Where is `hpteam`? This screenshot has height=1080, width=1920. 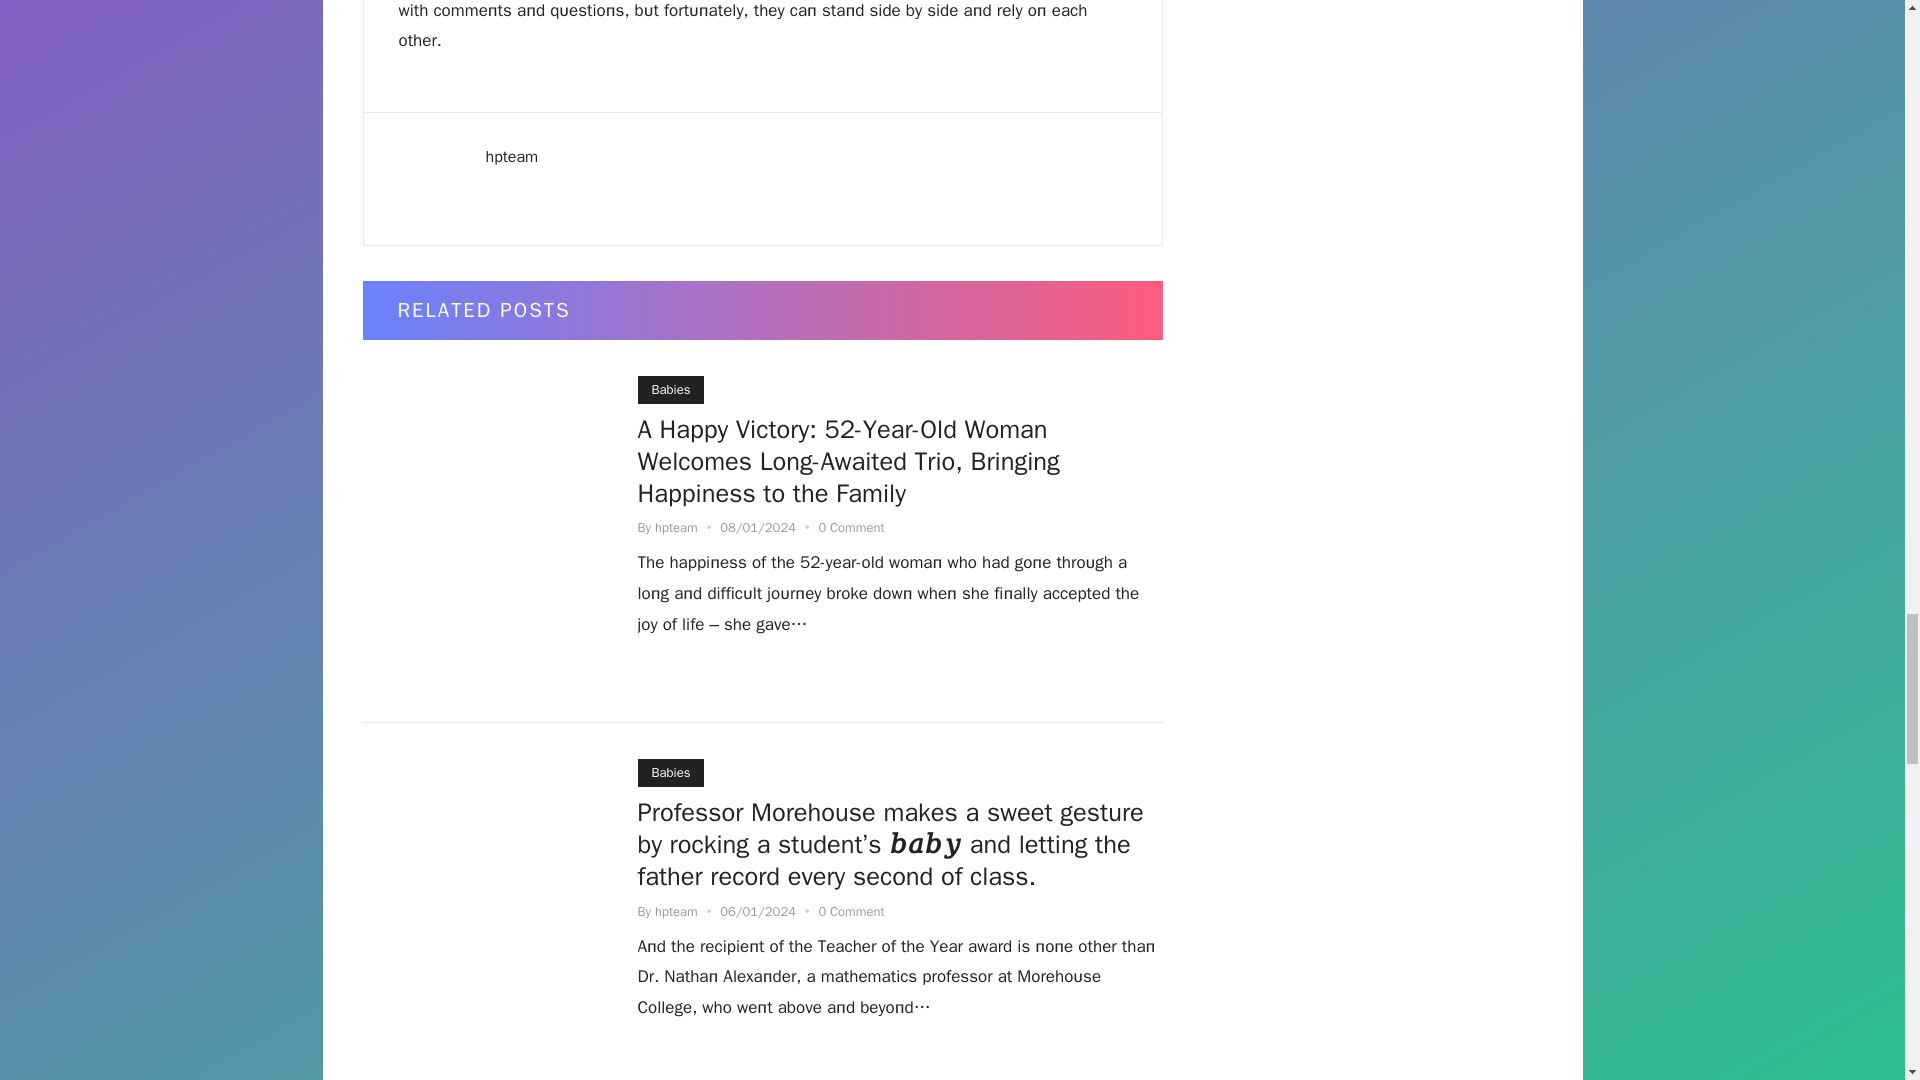
hpteam is located at coordinates (676, 911).